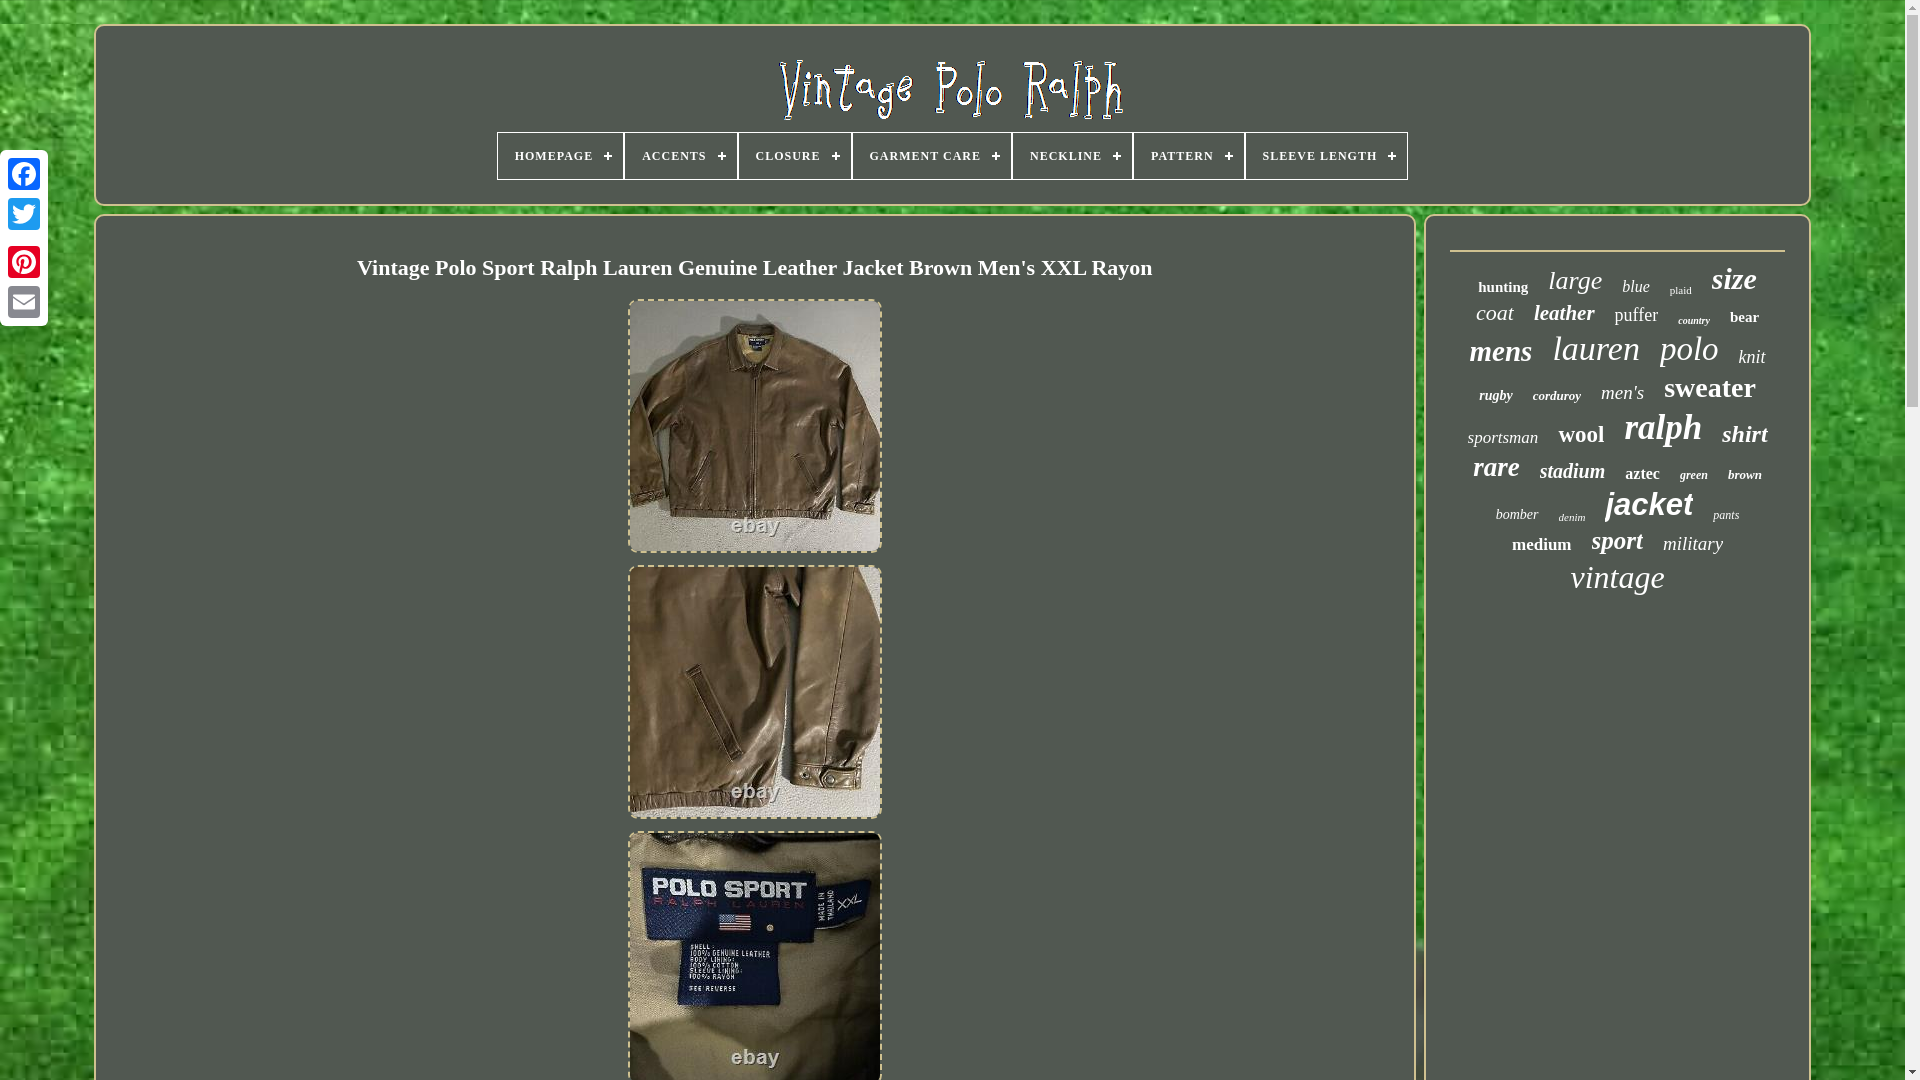 The width and height of the screenshot is (1920, 1080). I want to click on HOMEPAGE, so click(560, 156).